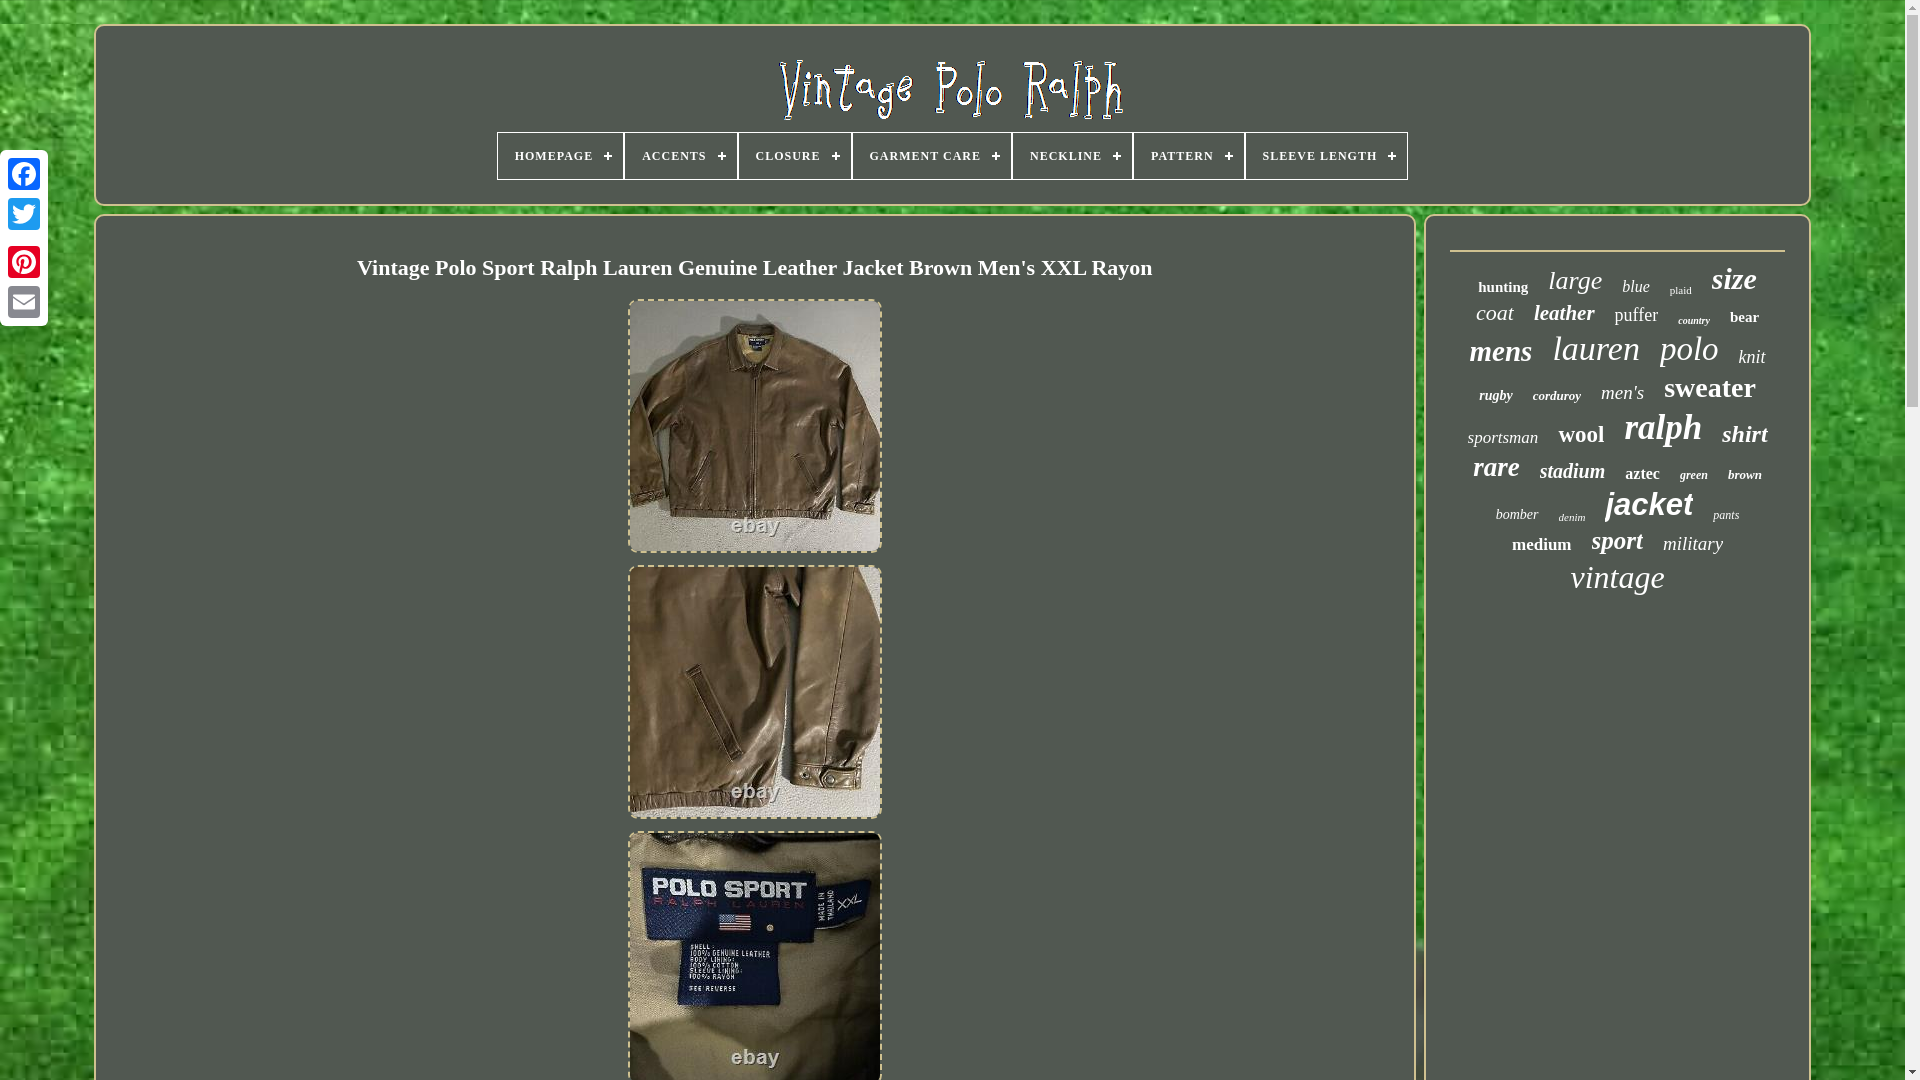 The width and height of the screenshot is (1920, 1080). I want to click on HOMEPAGE, so click(560, 156).